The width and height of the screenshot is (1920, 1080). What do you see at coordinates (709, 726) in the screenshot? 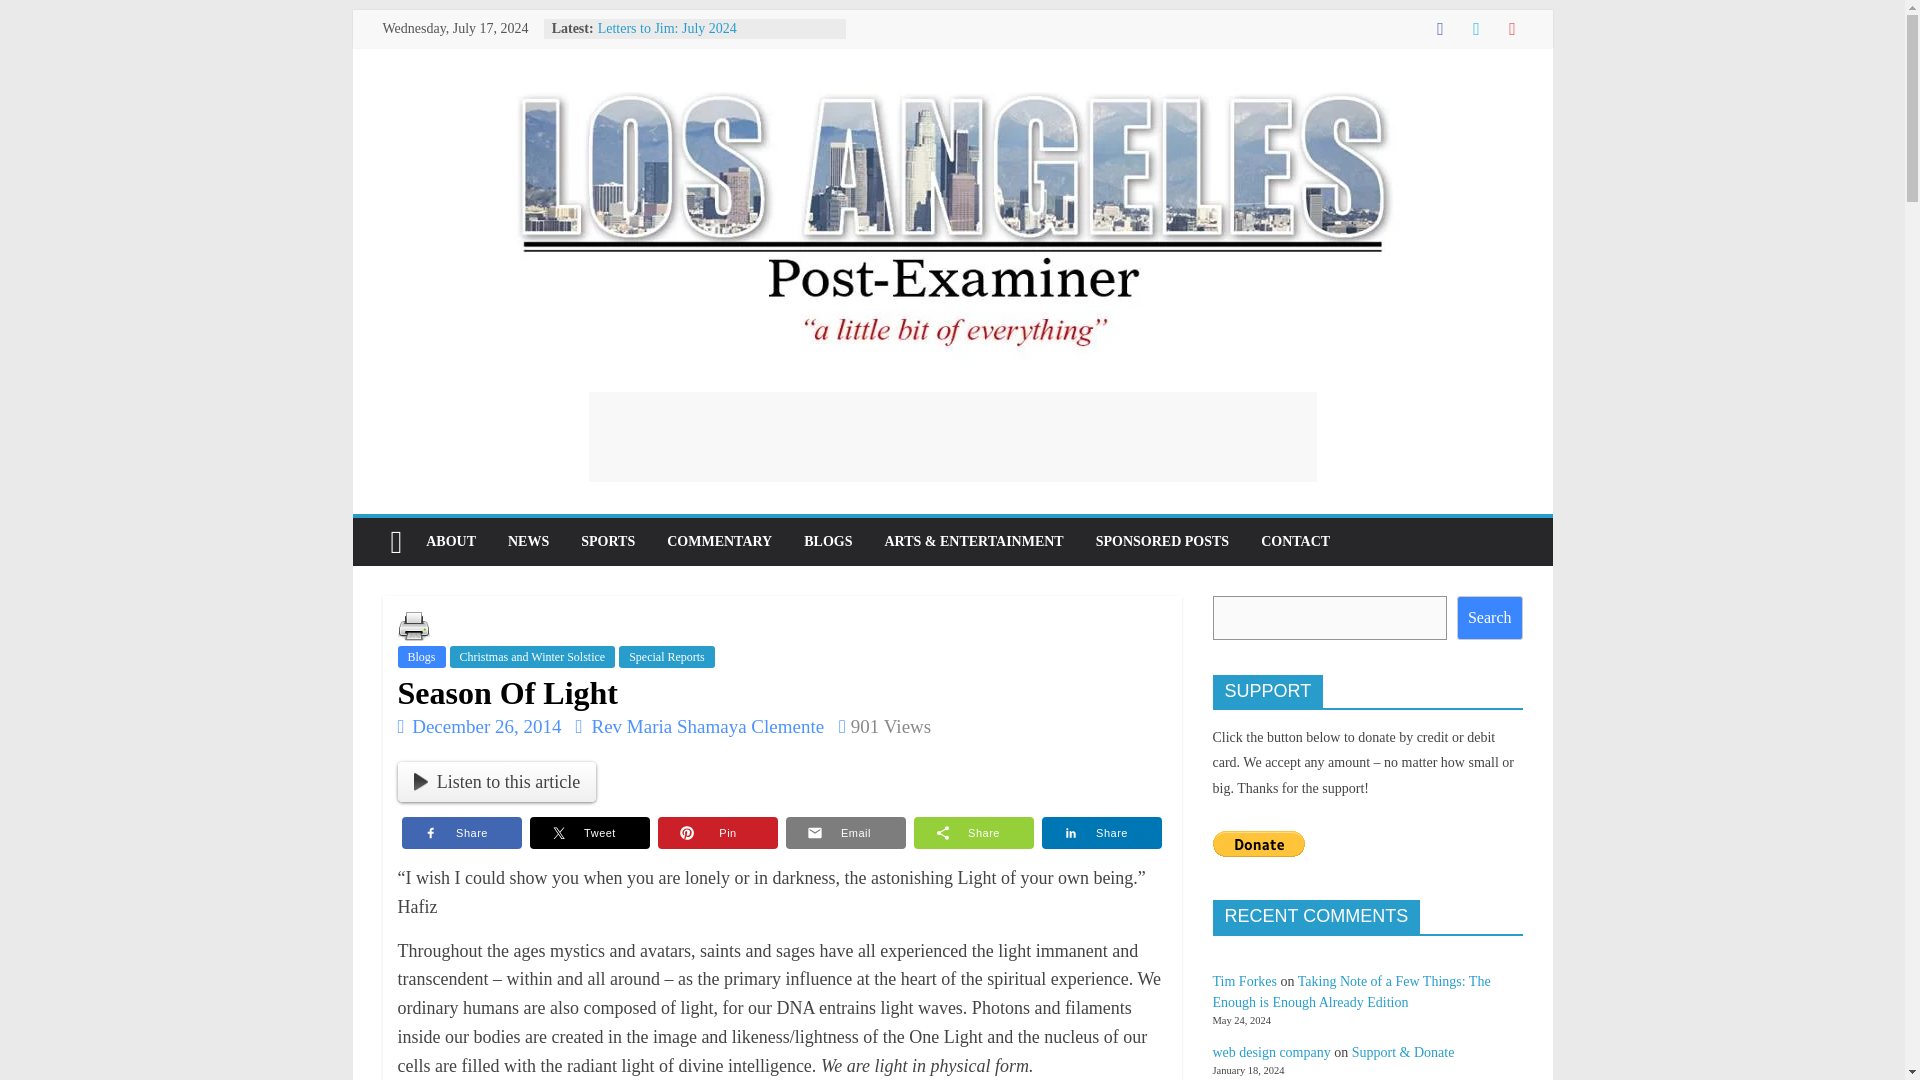
I see `Rev Maria Shamaya Clemente` at bounding box center [709, 726].